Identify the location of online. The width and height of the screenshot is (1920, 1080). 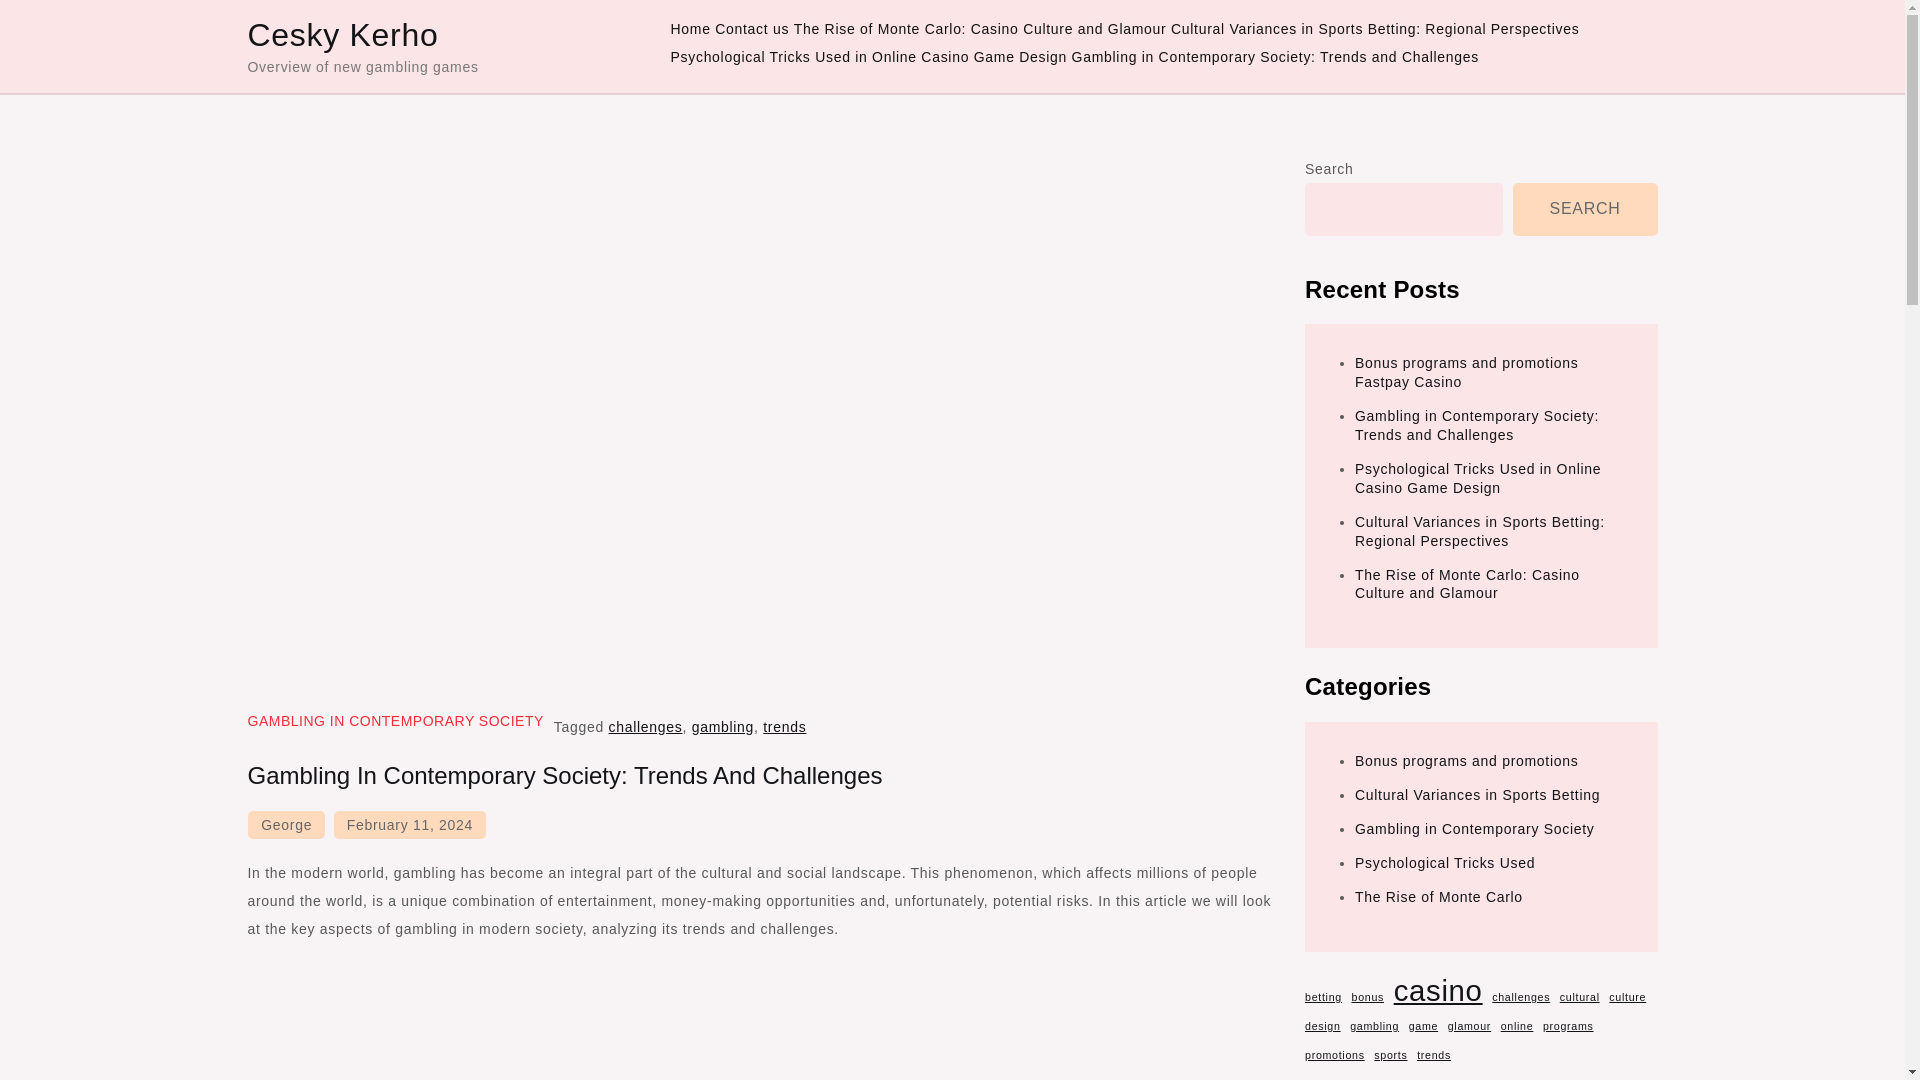
(1518, 1026).